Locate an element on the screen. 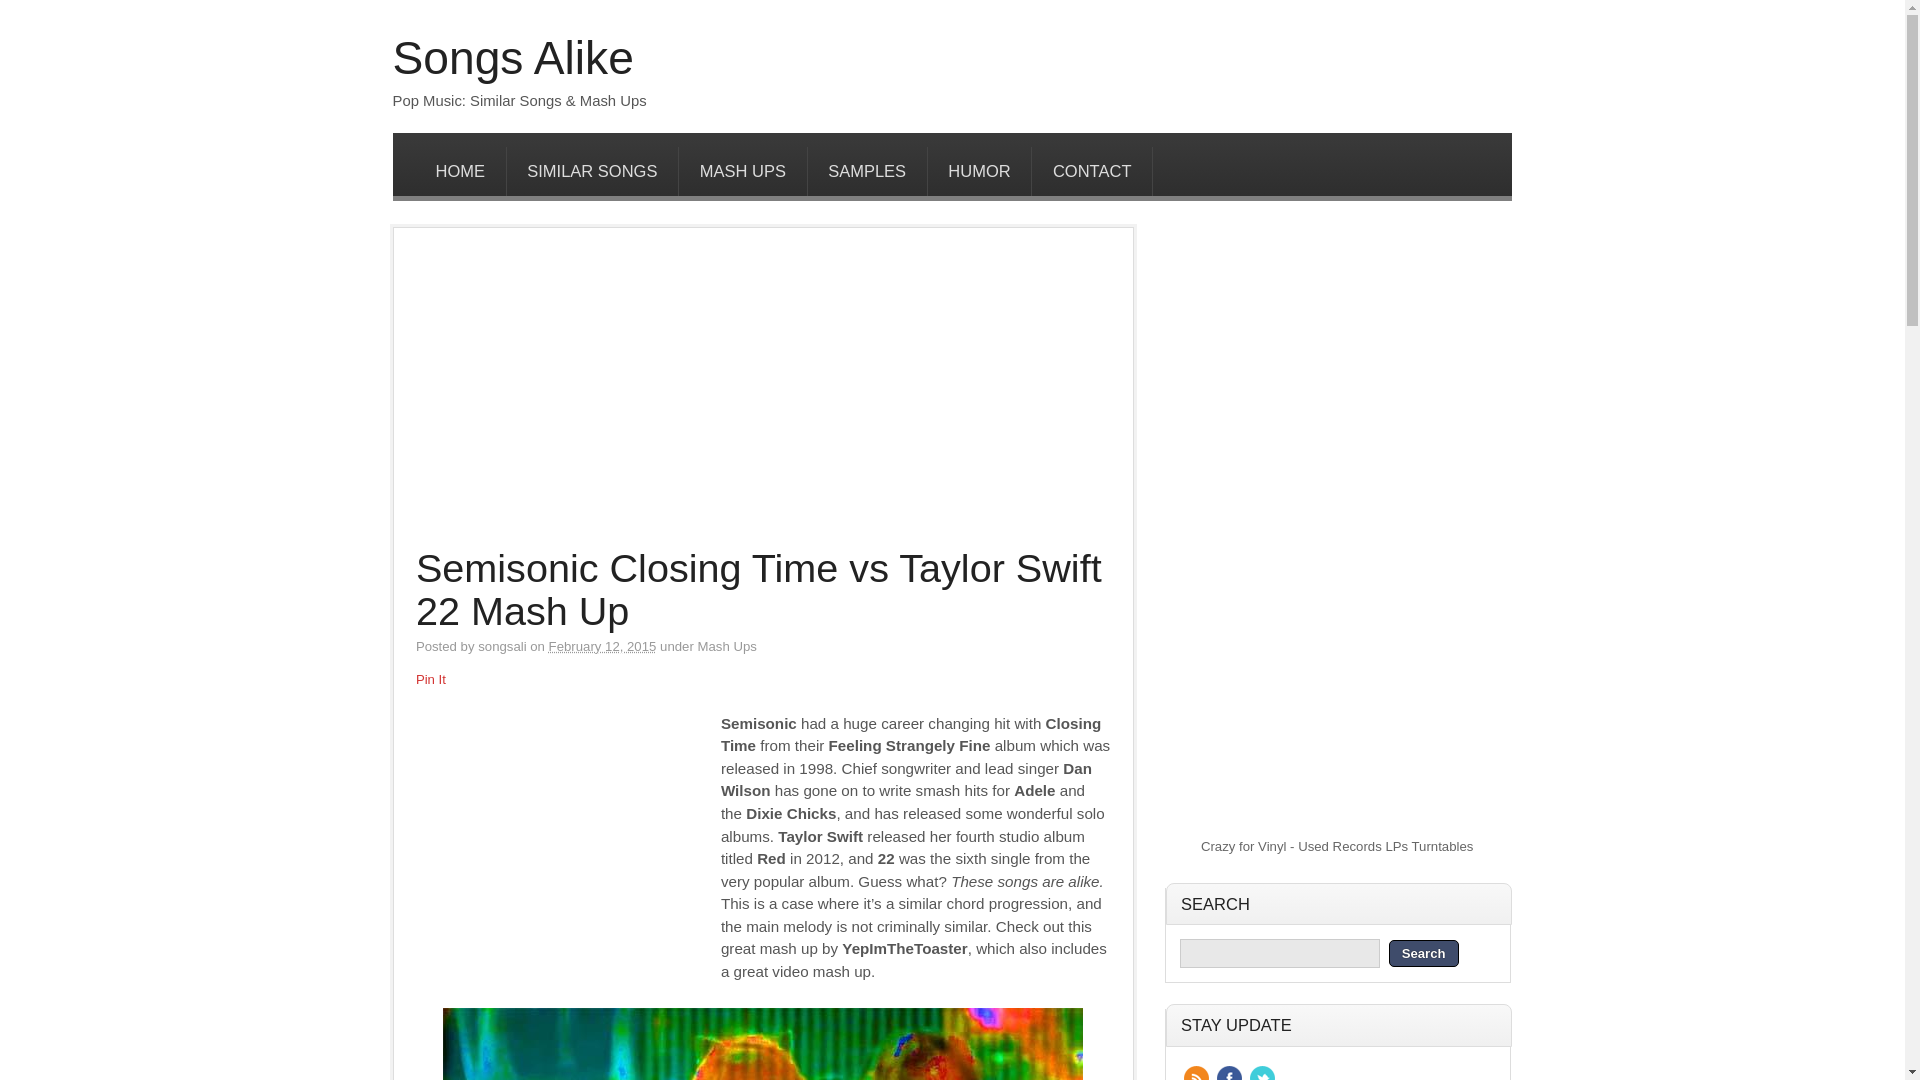 The image size is (1920, 1080). MASH UPS is located at coordinates (742, 171).